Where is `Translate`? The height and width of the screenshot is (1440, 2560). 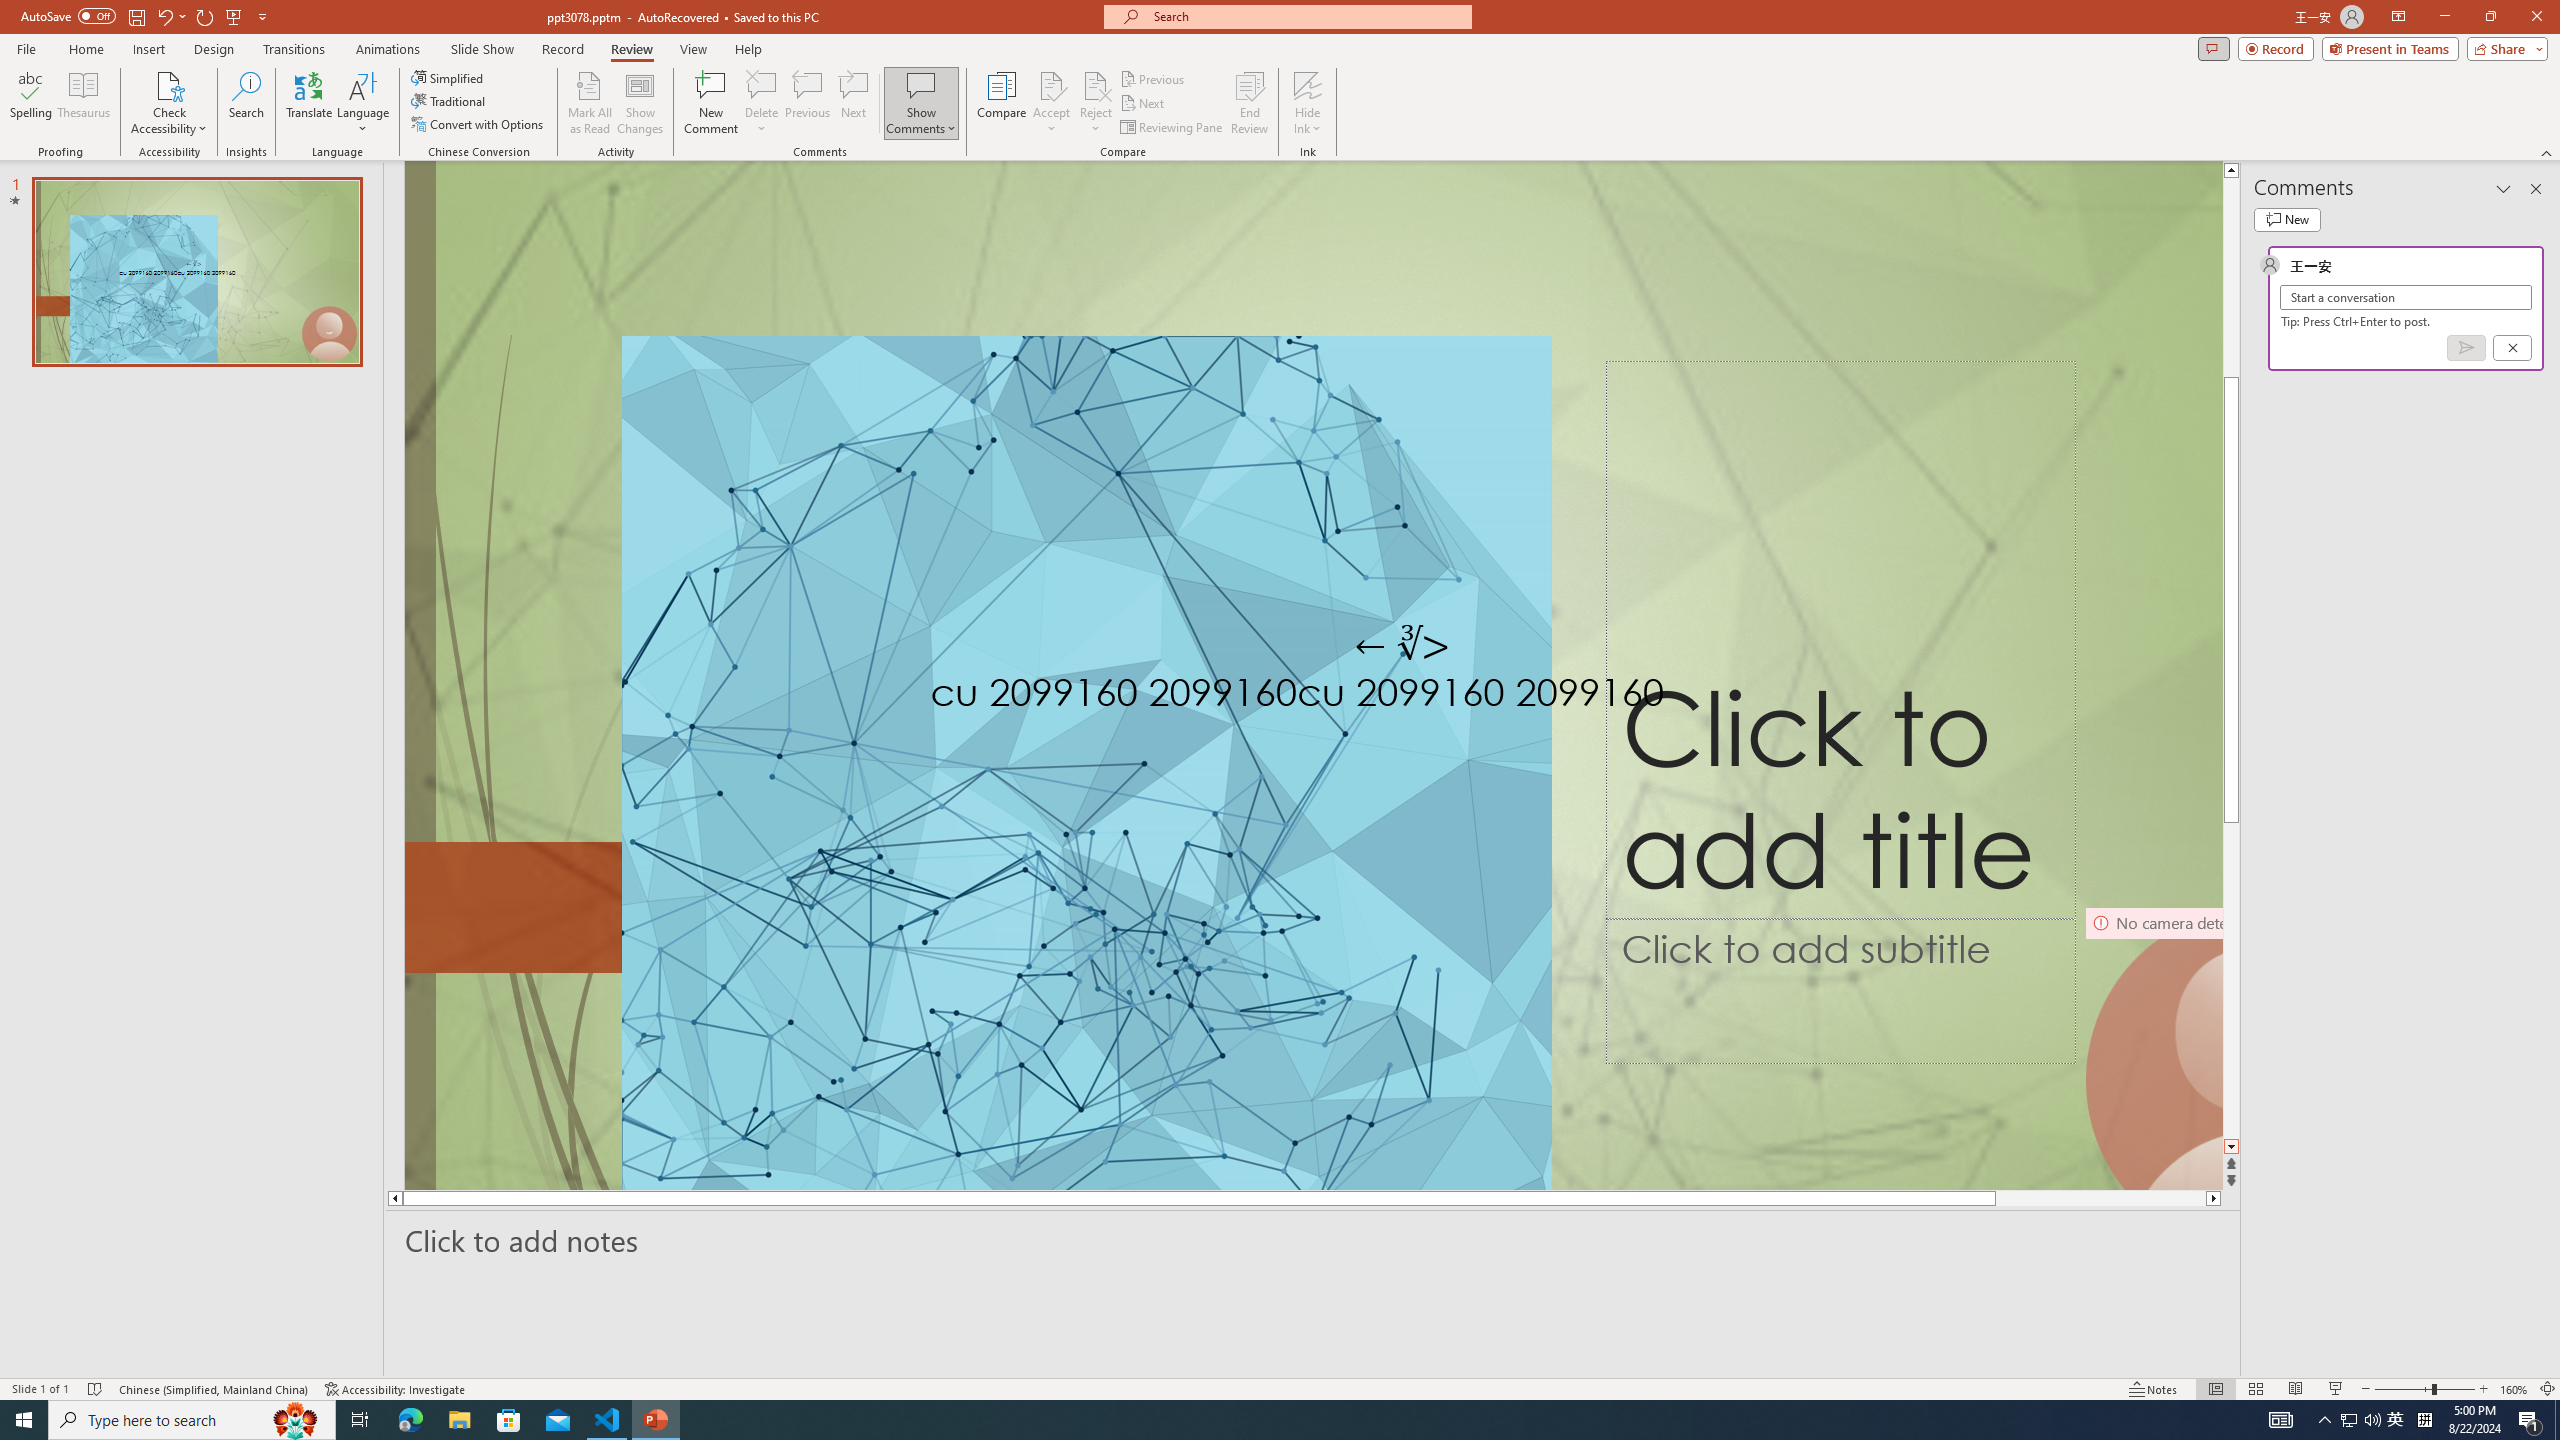
Translate is located at coordinates (310, 103).